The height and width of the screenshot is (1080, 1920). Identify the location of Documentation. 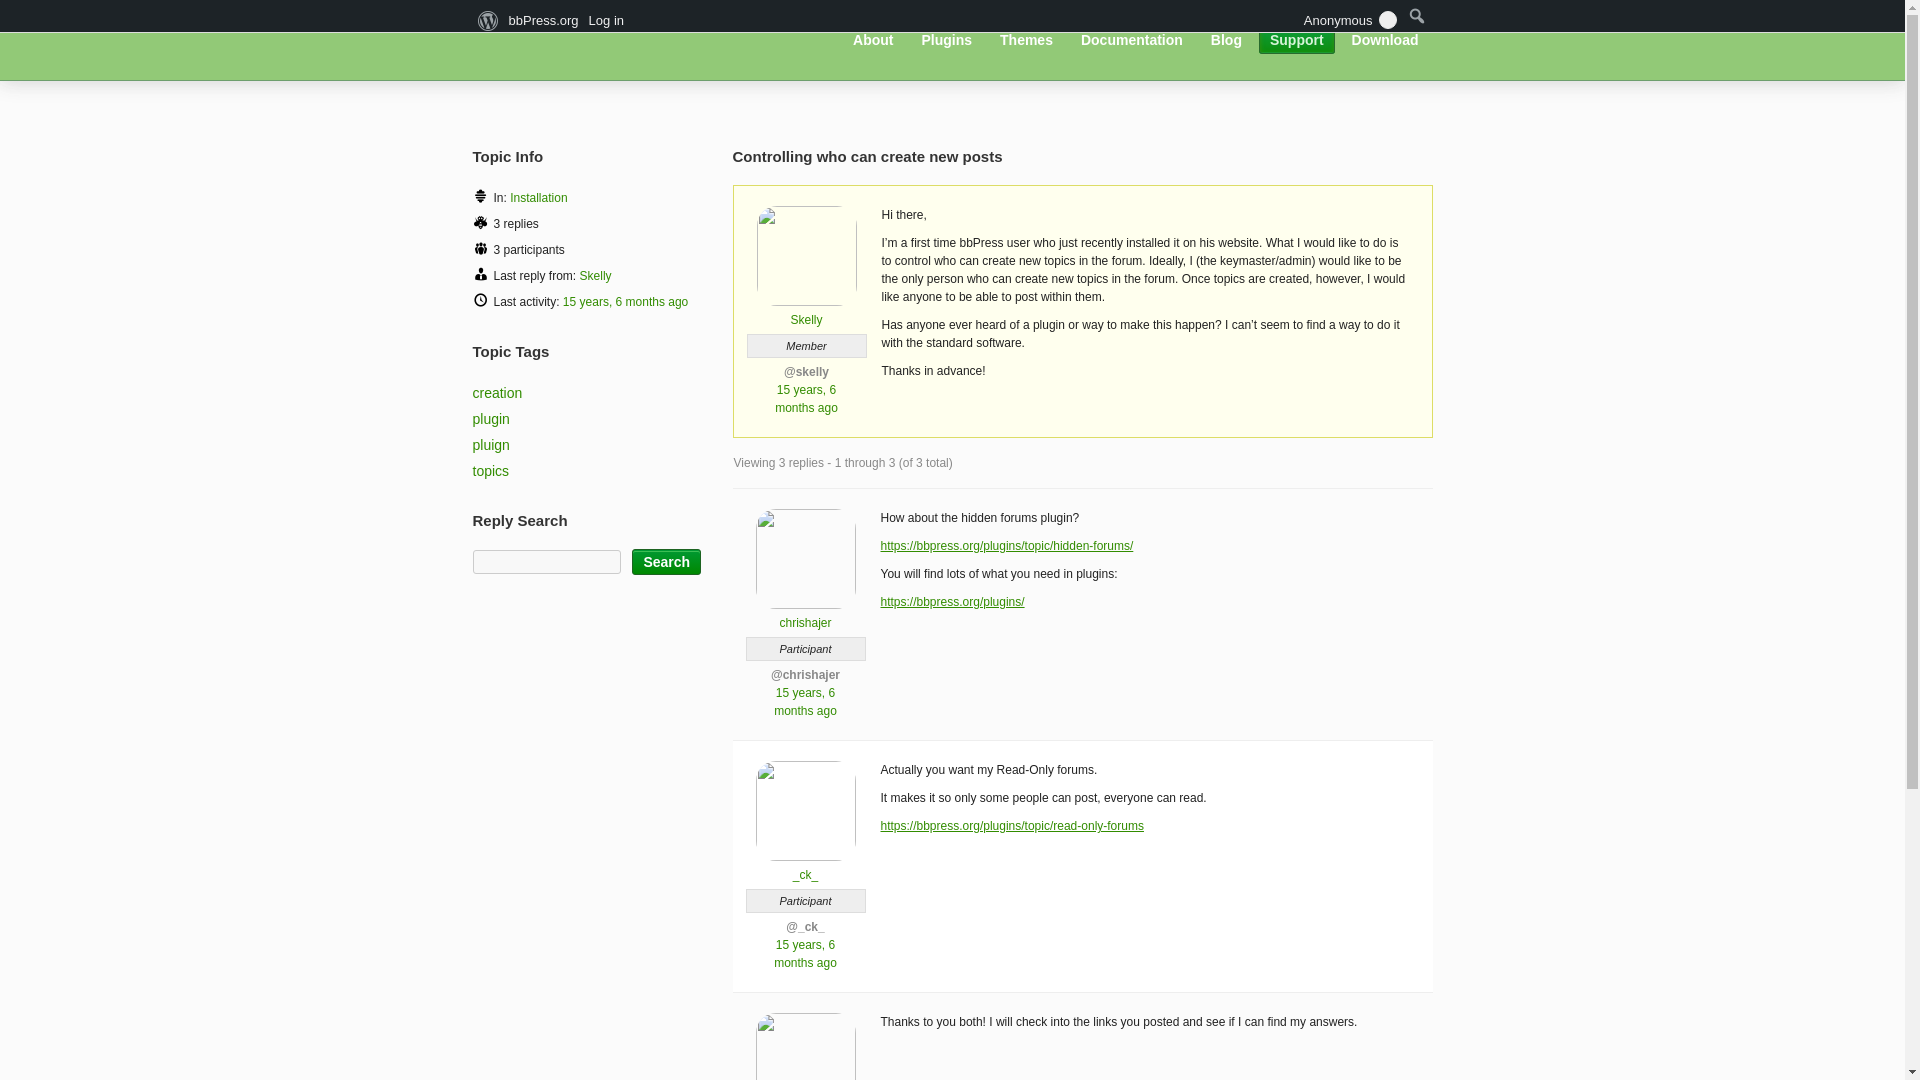
(1132, 40).